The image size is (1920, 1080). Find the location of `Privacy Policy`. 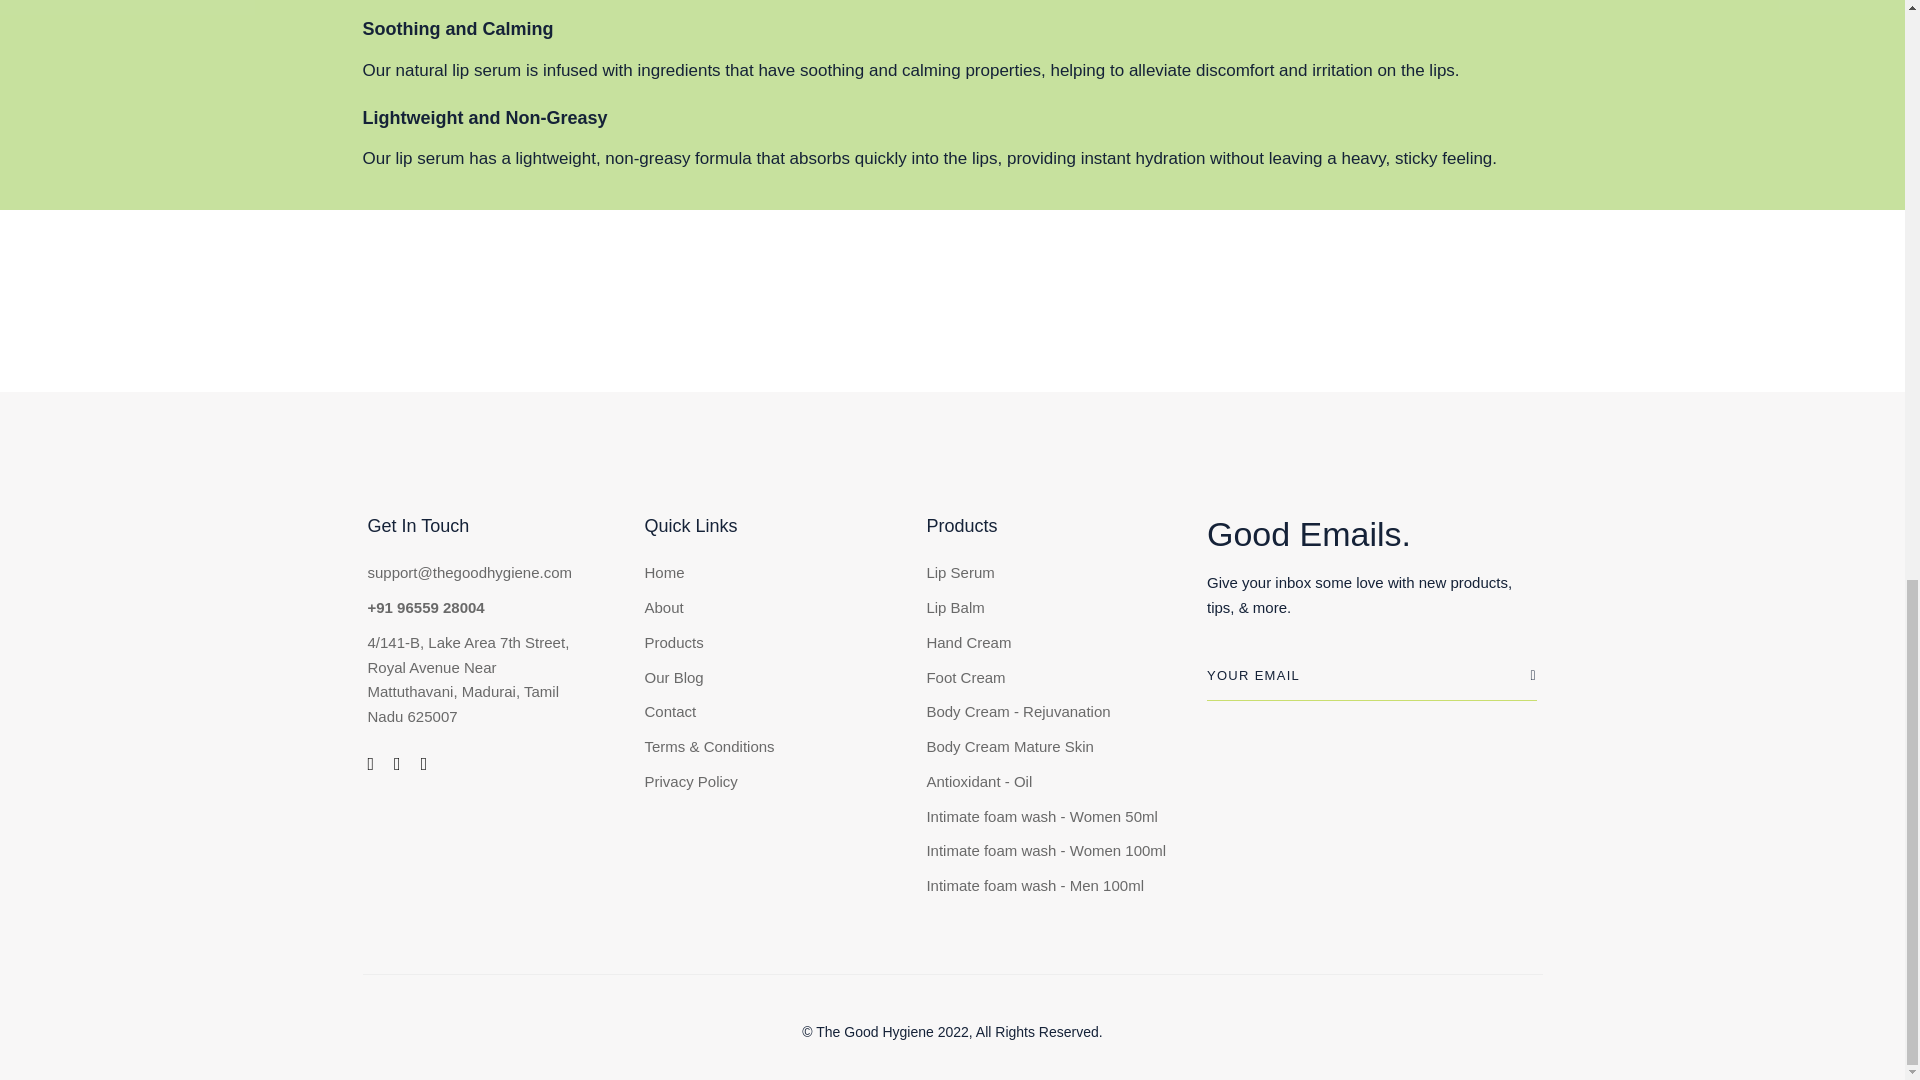

Privacy Policy is located at coordinates (691, 782).